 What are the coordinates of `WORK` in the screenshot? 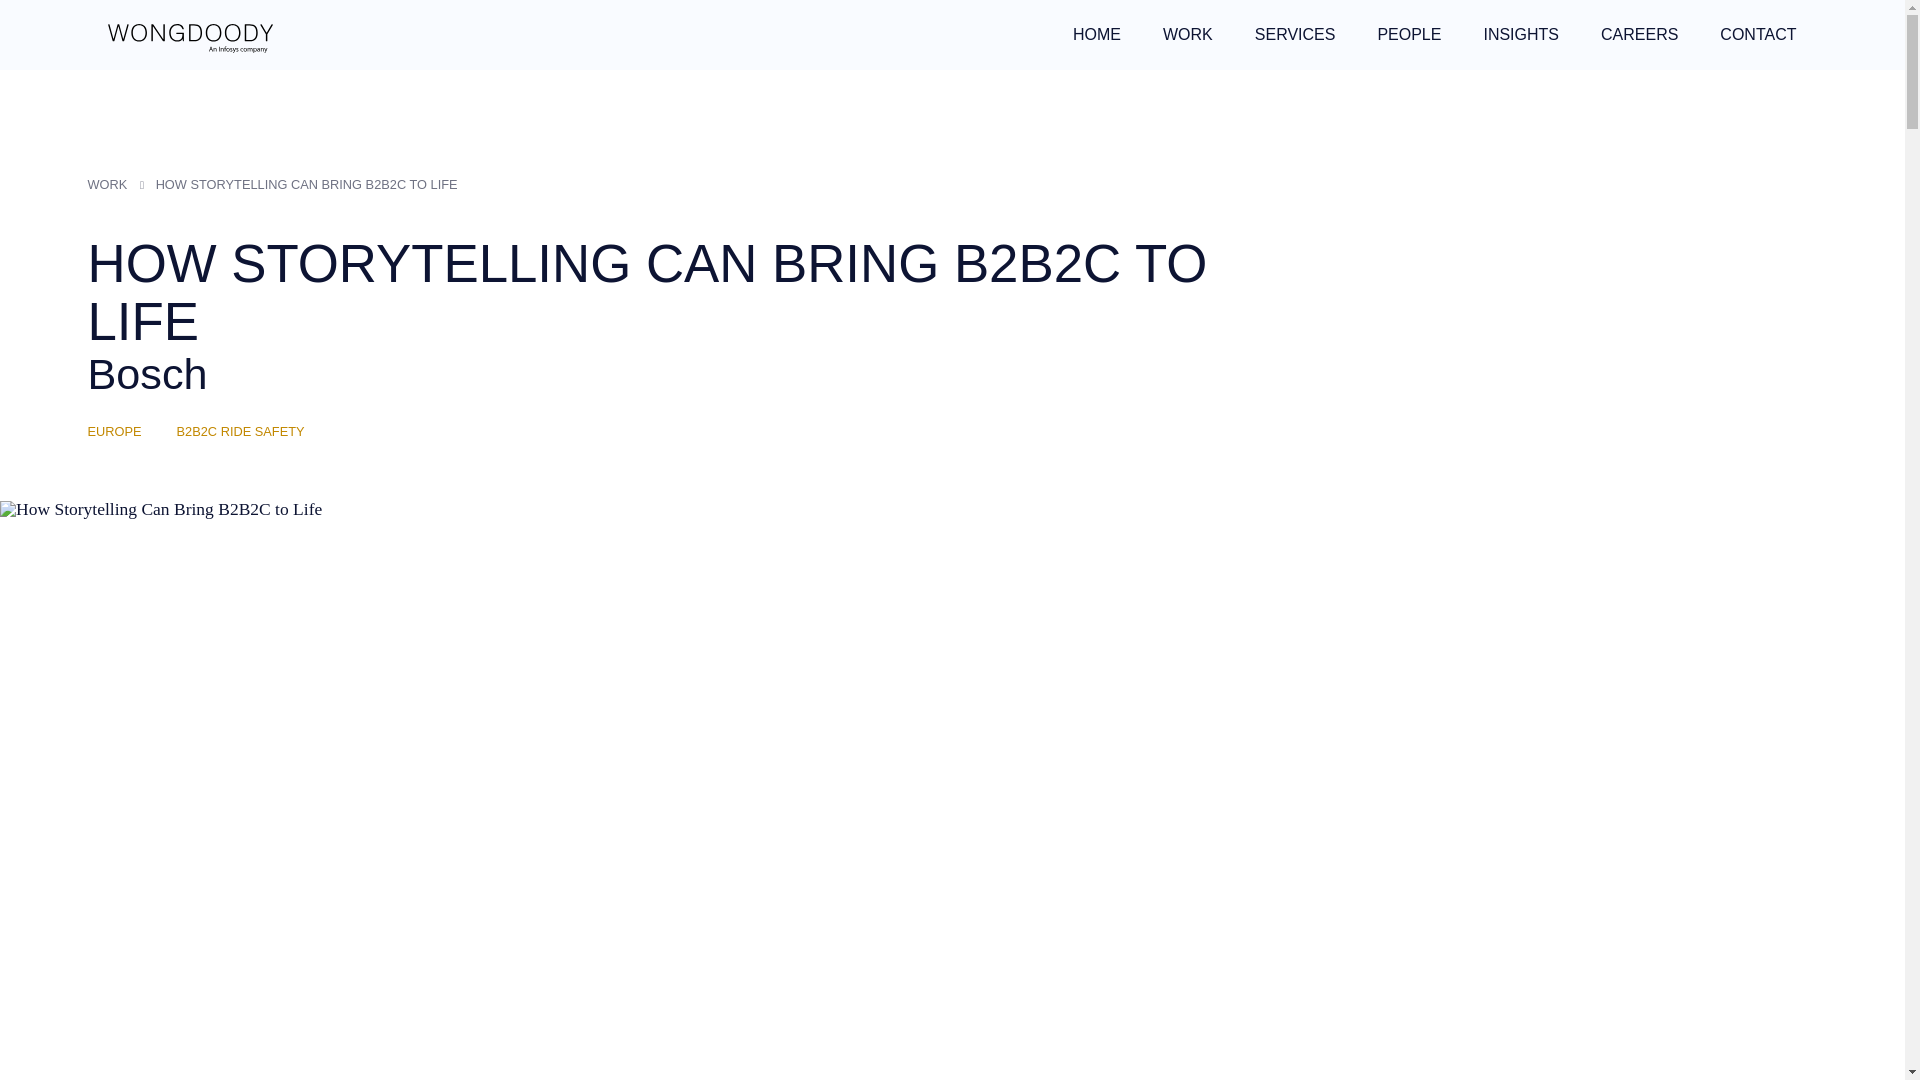 It's located at (1188, 35).